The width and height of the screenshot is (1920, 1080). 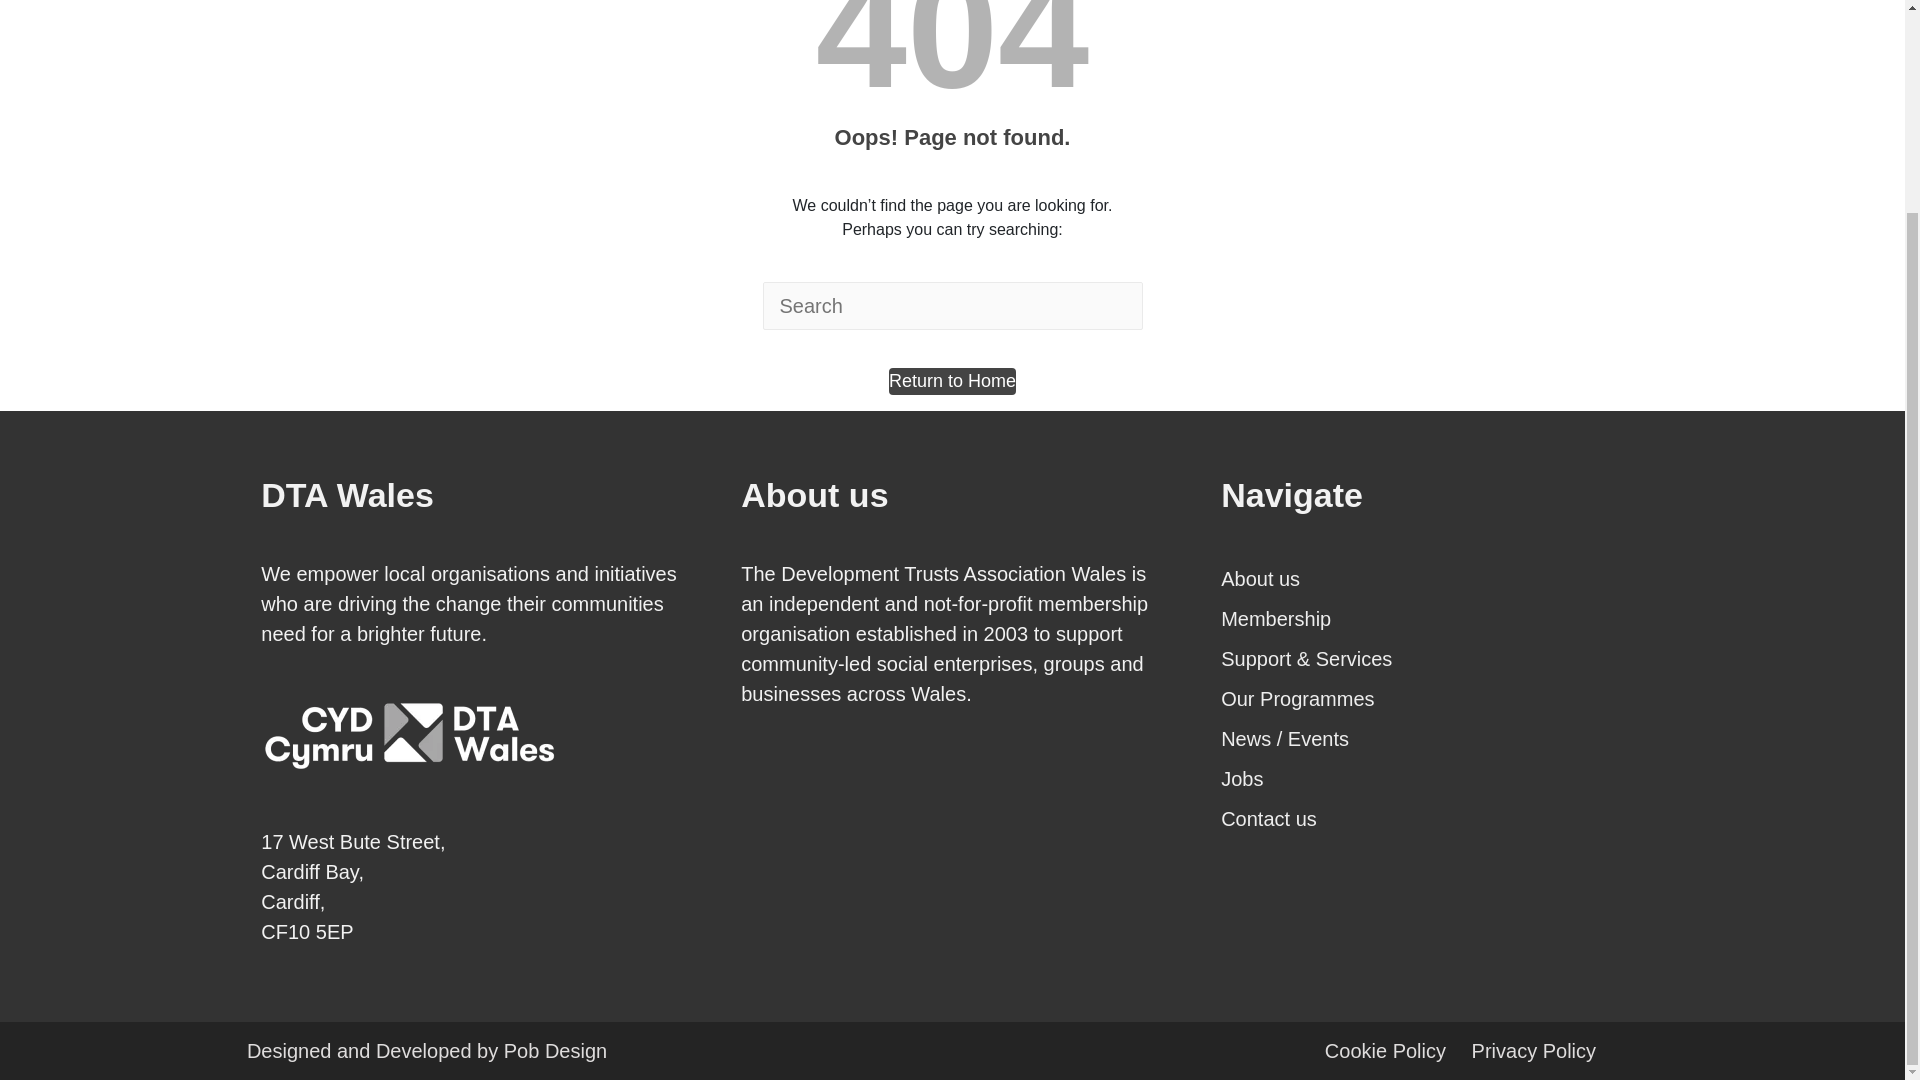 I want to click on Membership, so click(x=1432, y=619).